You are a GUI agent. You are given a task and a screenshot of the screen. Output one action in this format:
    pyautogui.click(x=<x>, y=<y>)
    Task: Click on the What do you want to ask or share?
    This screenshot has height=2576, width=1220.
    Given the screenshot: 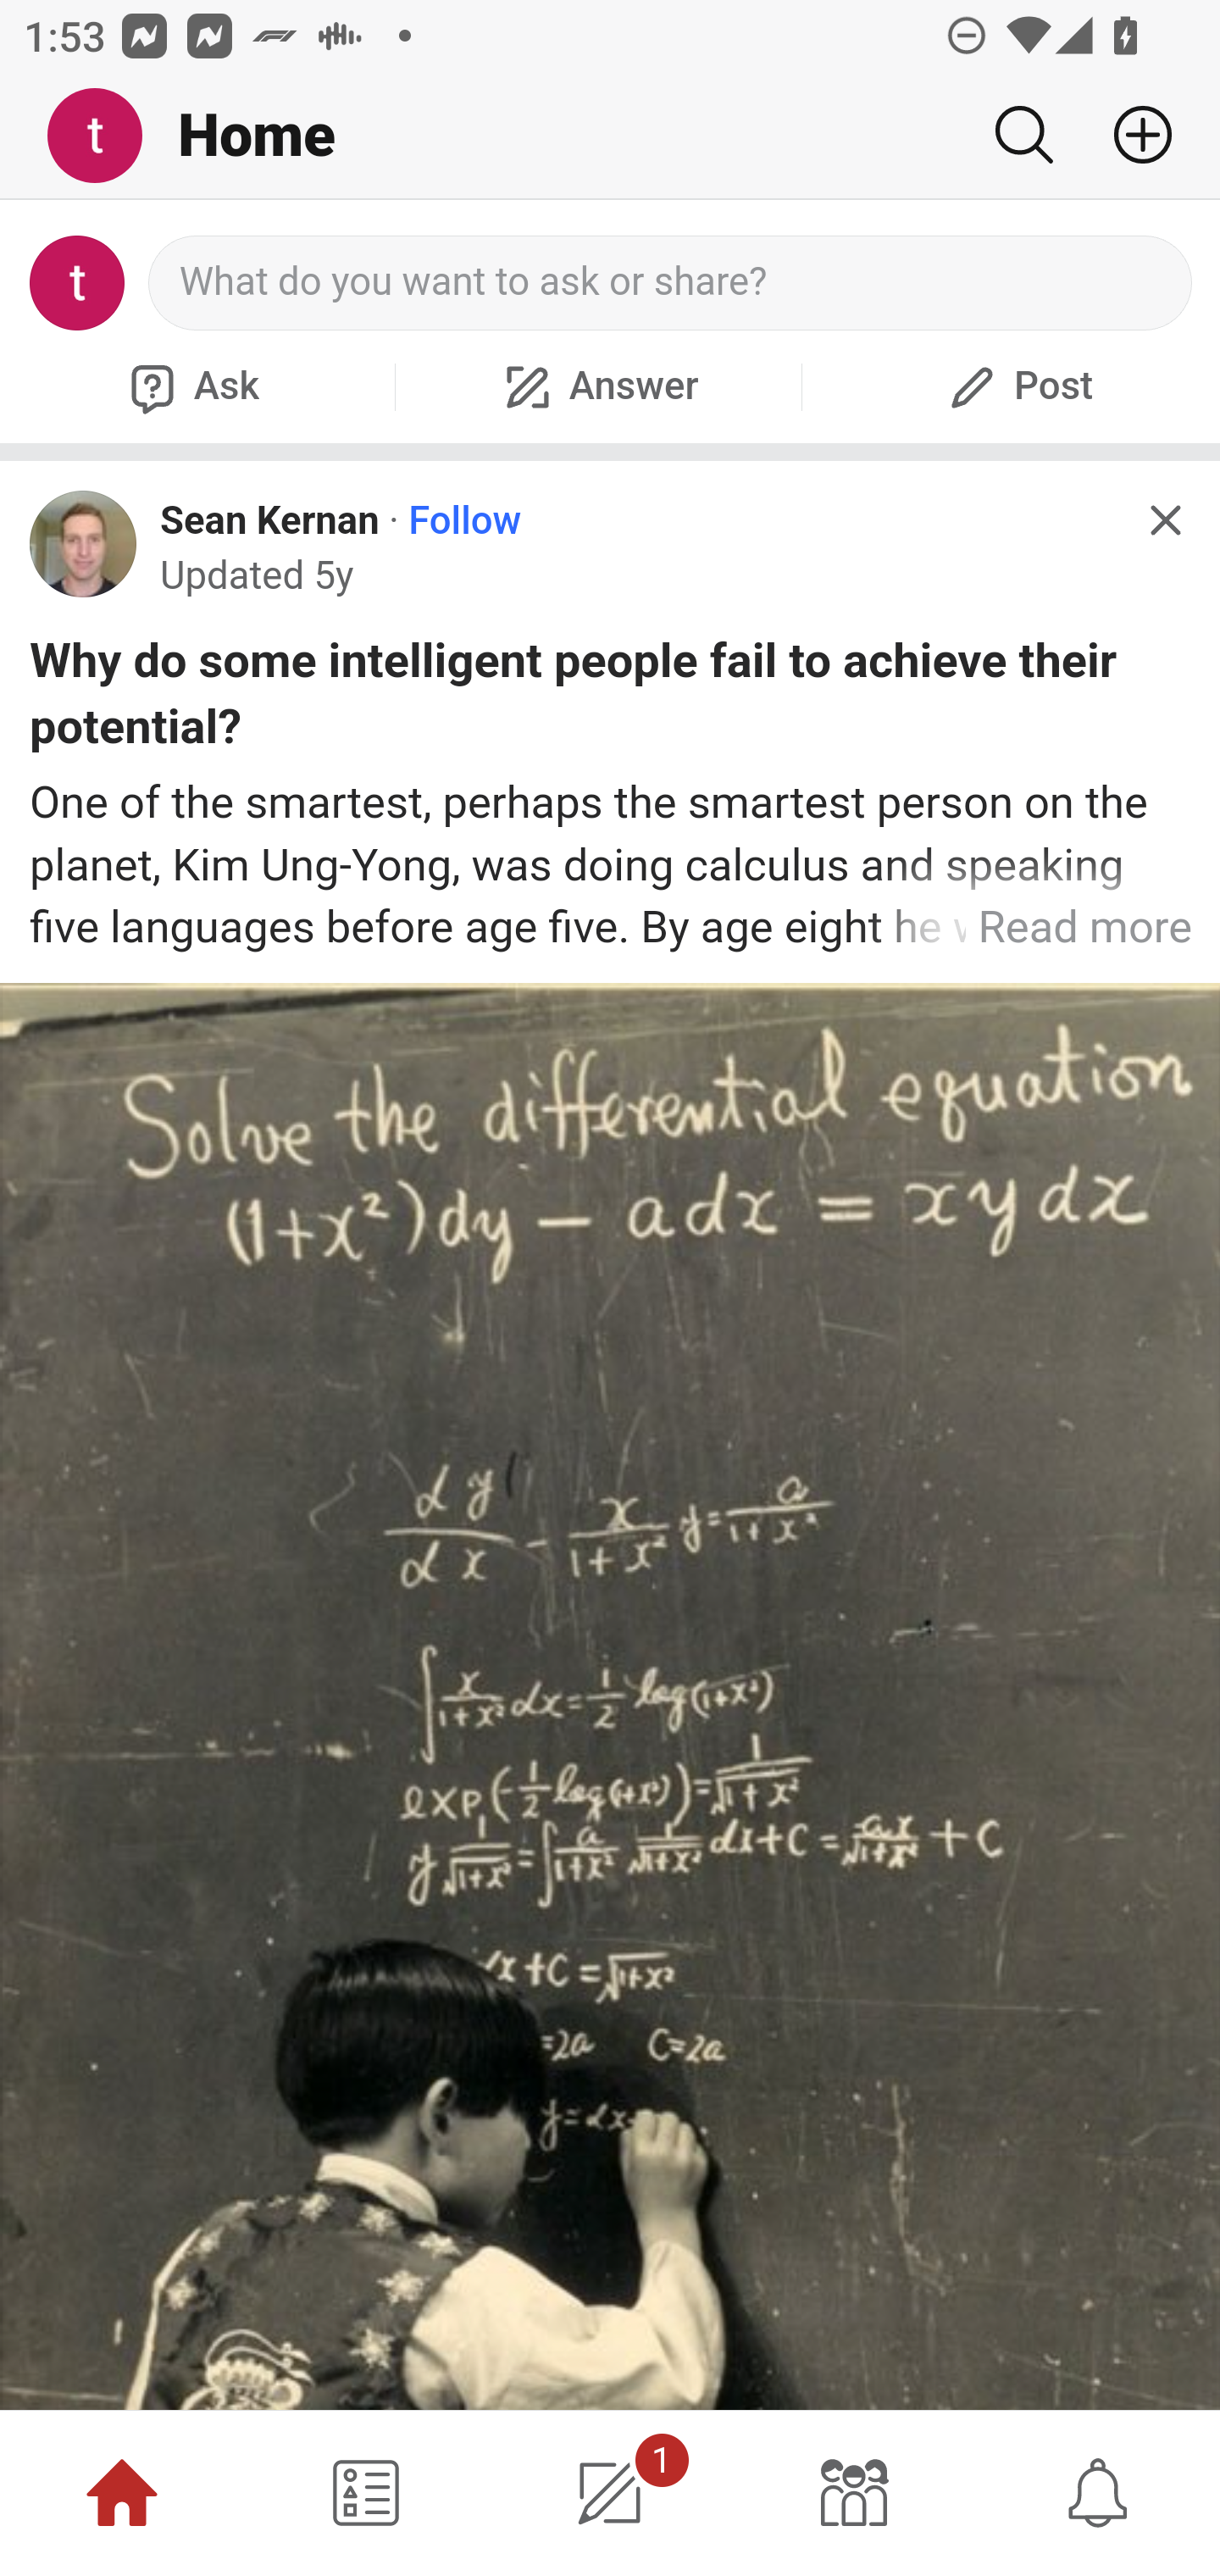 What is the action you would take?
    pyautogui.click(x=671, y=283)
    